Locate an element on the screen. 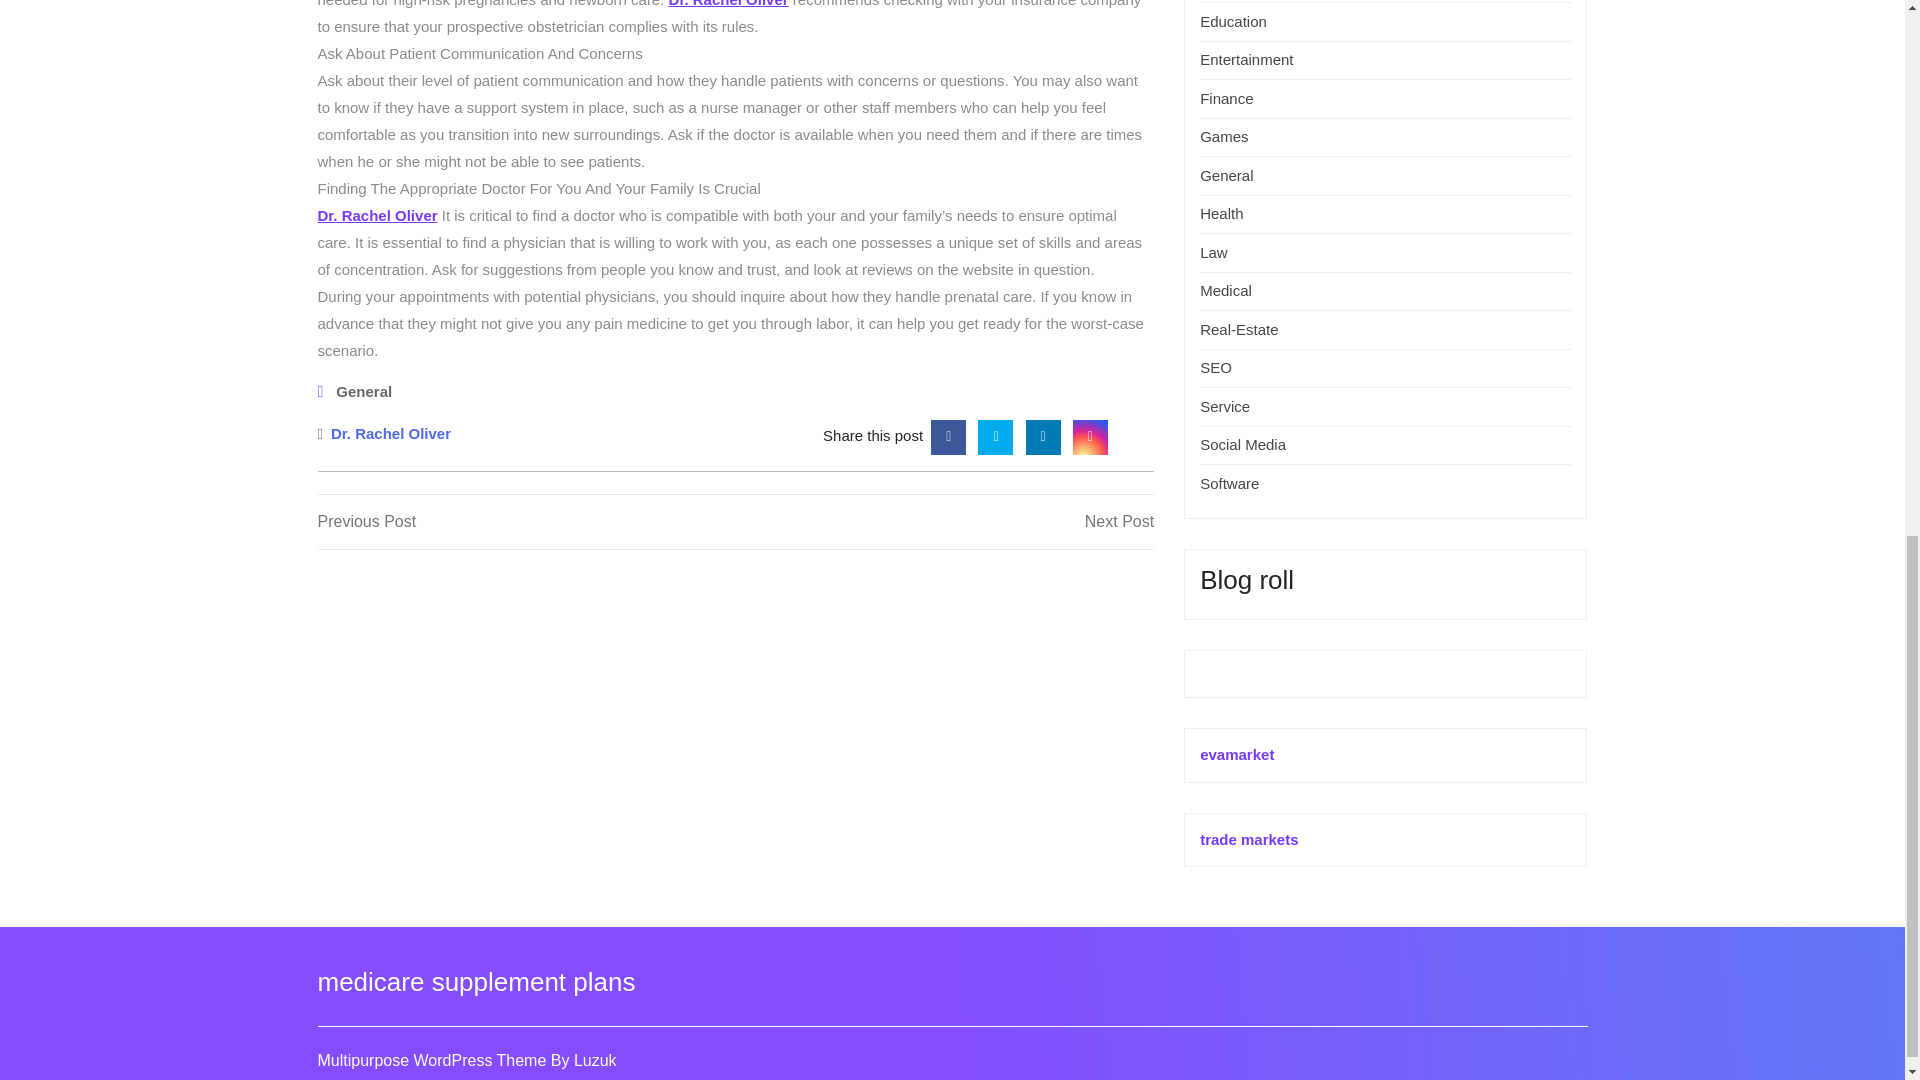 The height and width of the screenshot is (1080, 1920). Finance is located at coordinates (944, 521).